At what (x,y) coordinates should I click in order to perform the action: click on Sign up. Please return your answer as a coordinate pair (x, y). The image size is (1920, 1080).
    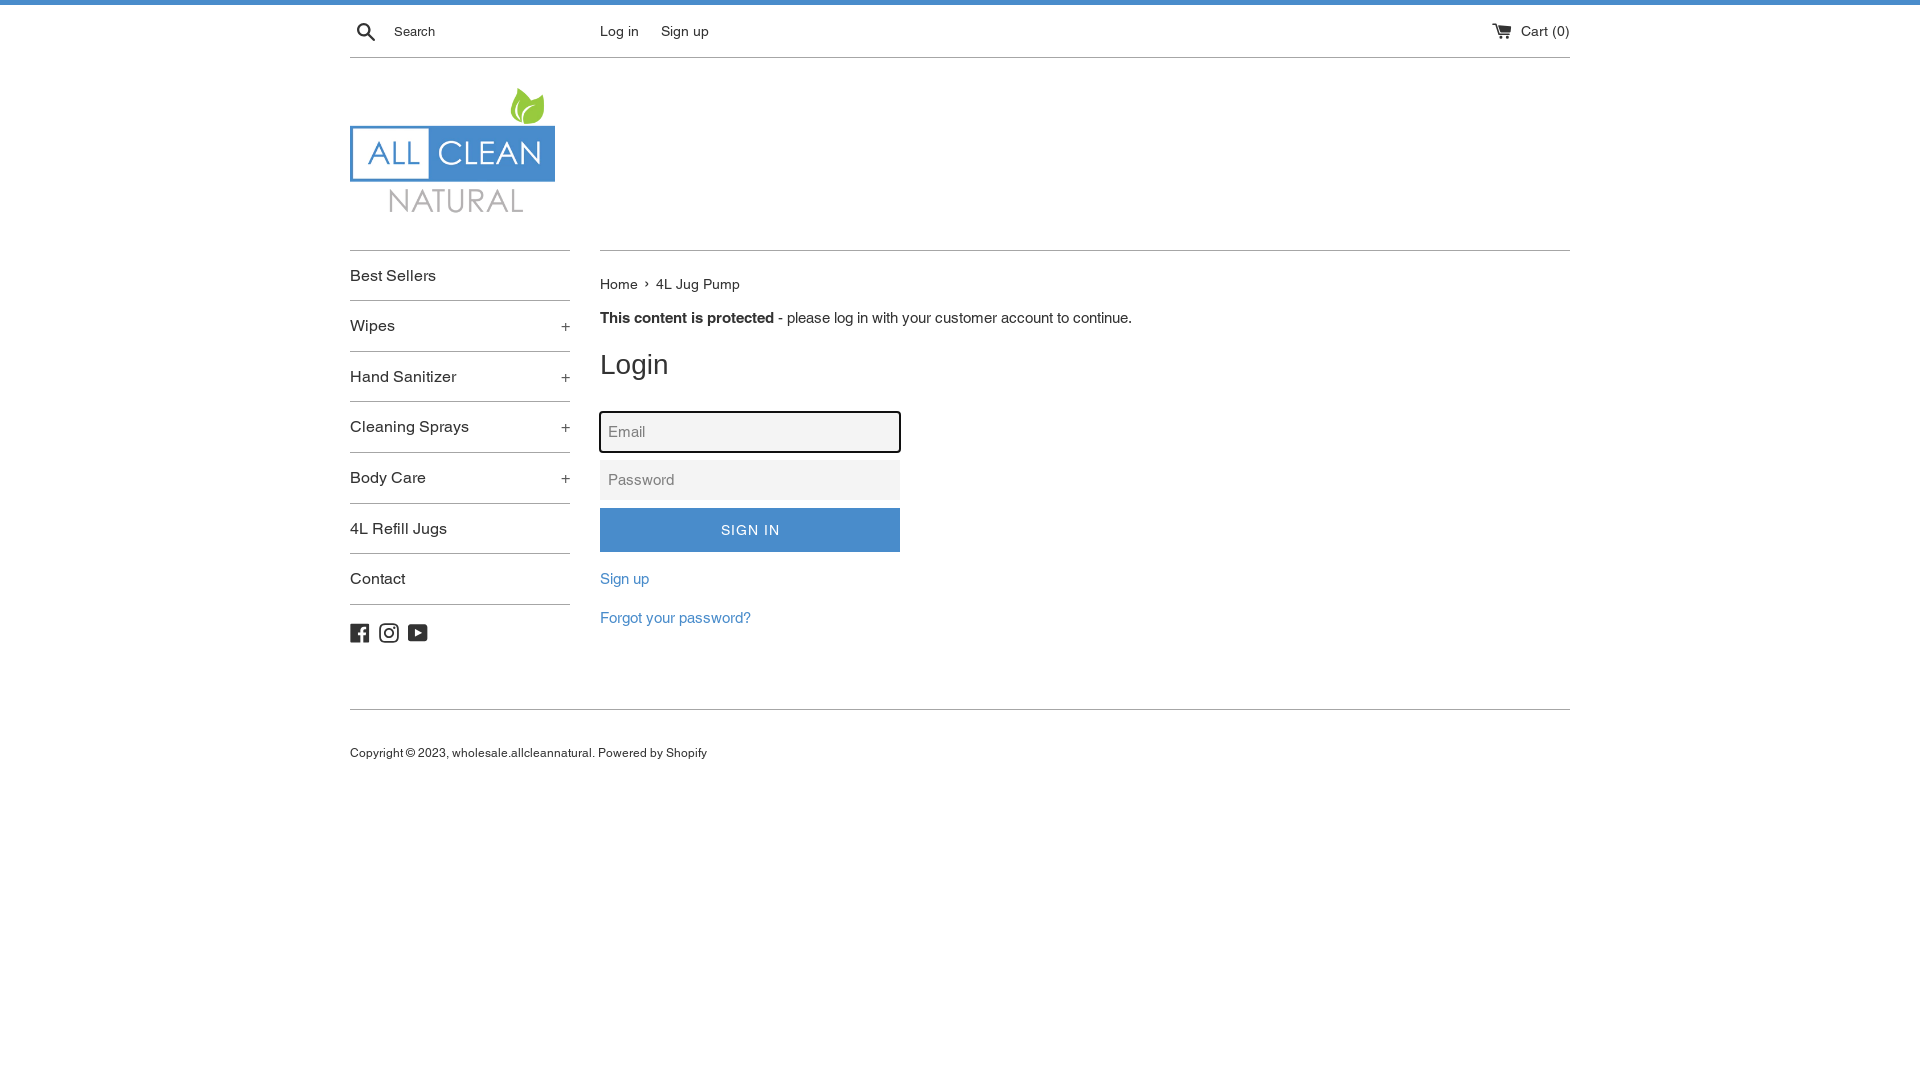
    Looking at the image, I should click on (685, 30).